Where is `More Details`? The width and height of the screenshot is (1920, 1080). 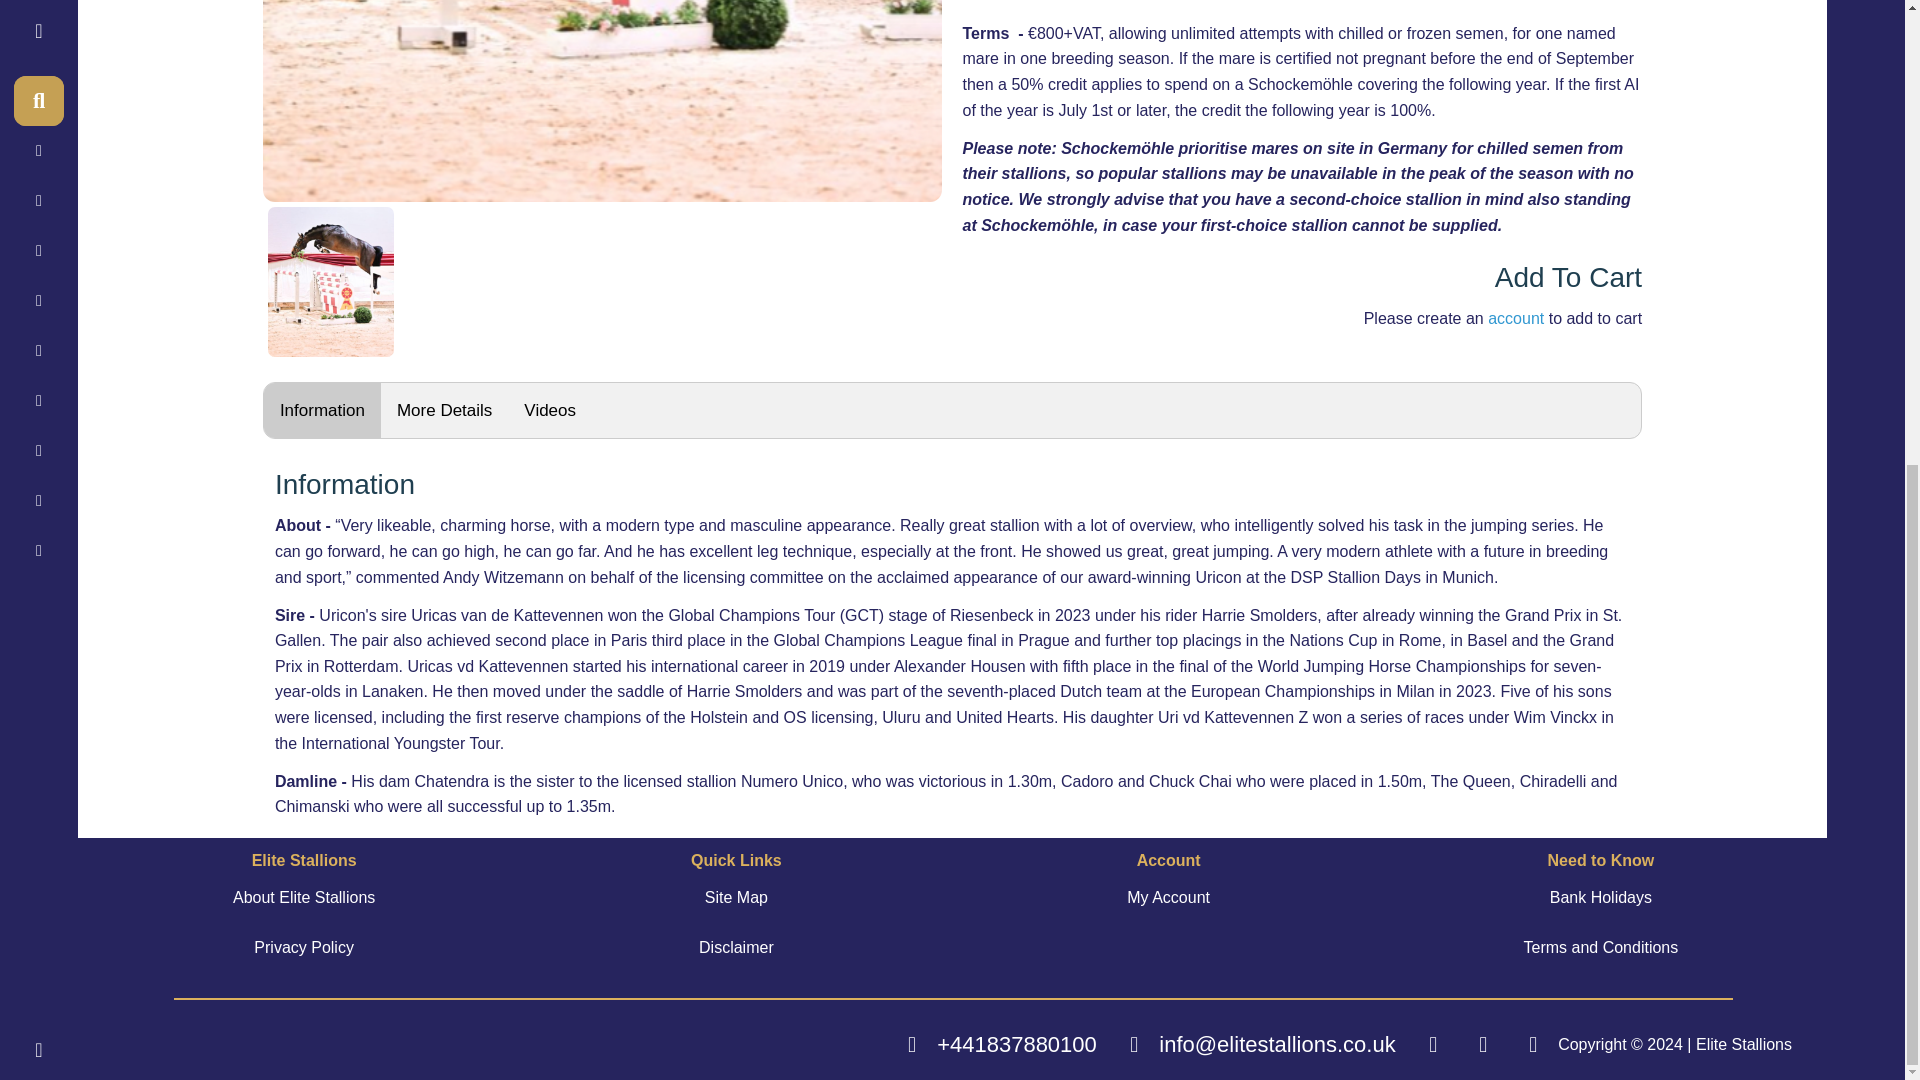 More Details is located at coordinates (444, 410).